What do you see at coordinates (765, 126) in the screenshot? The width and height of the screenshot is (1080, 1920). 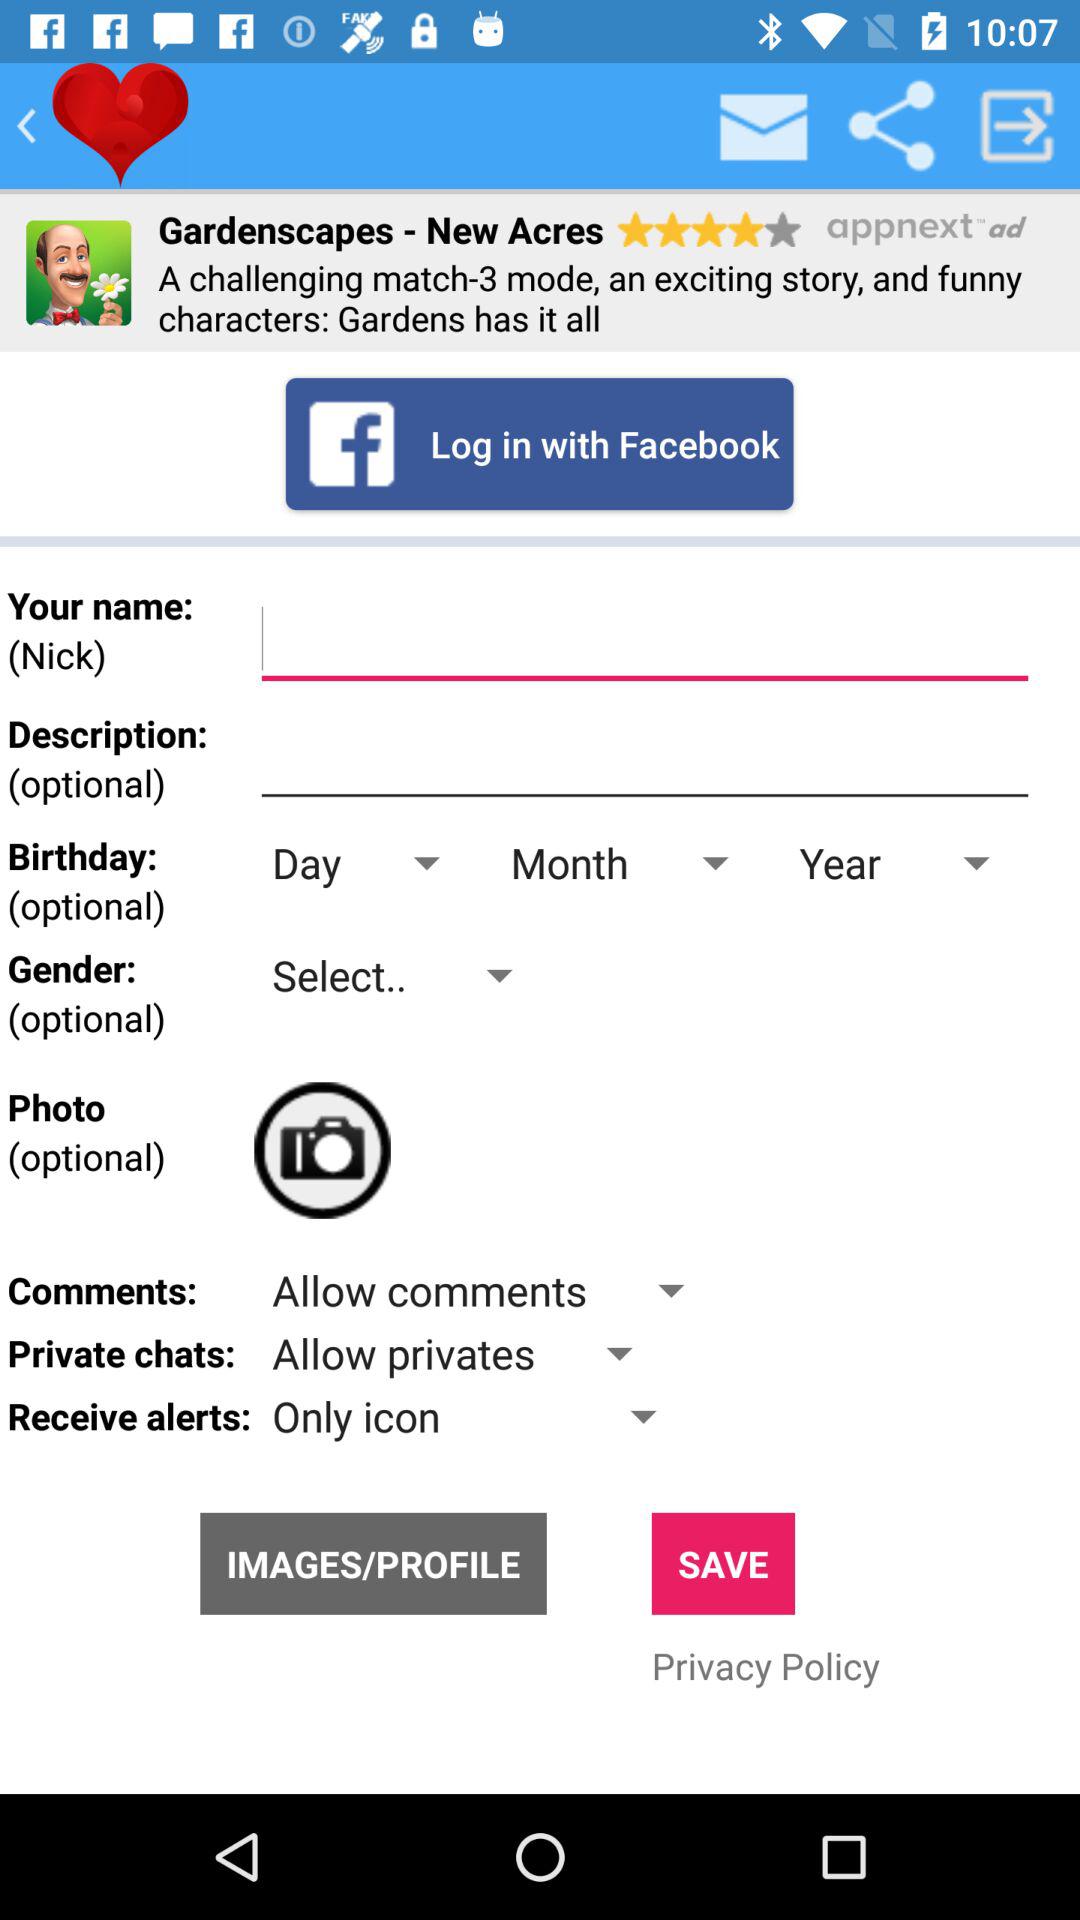 I see `message senting button` at bounding box center [765, 126].